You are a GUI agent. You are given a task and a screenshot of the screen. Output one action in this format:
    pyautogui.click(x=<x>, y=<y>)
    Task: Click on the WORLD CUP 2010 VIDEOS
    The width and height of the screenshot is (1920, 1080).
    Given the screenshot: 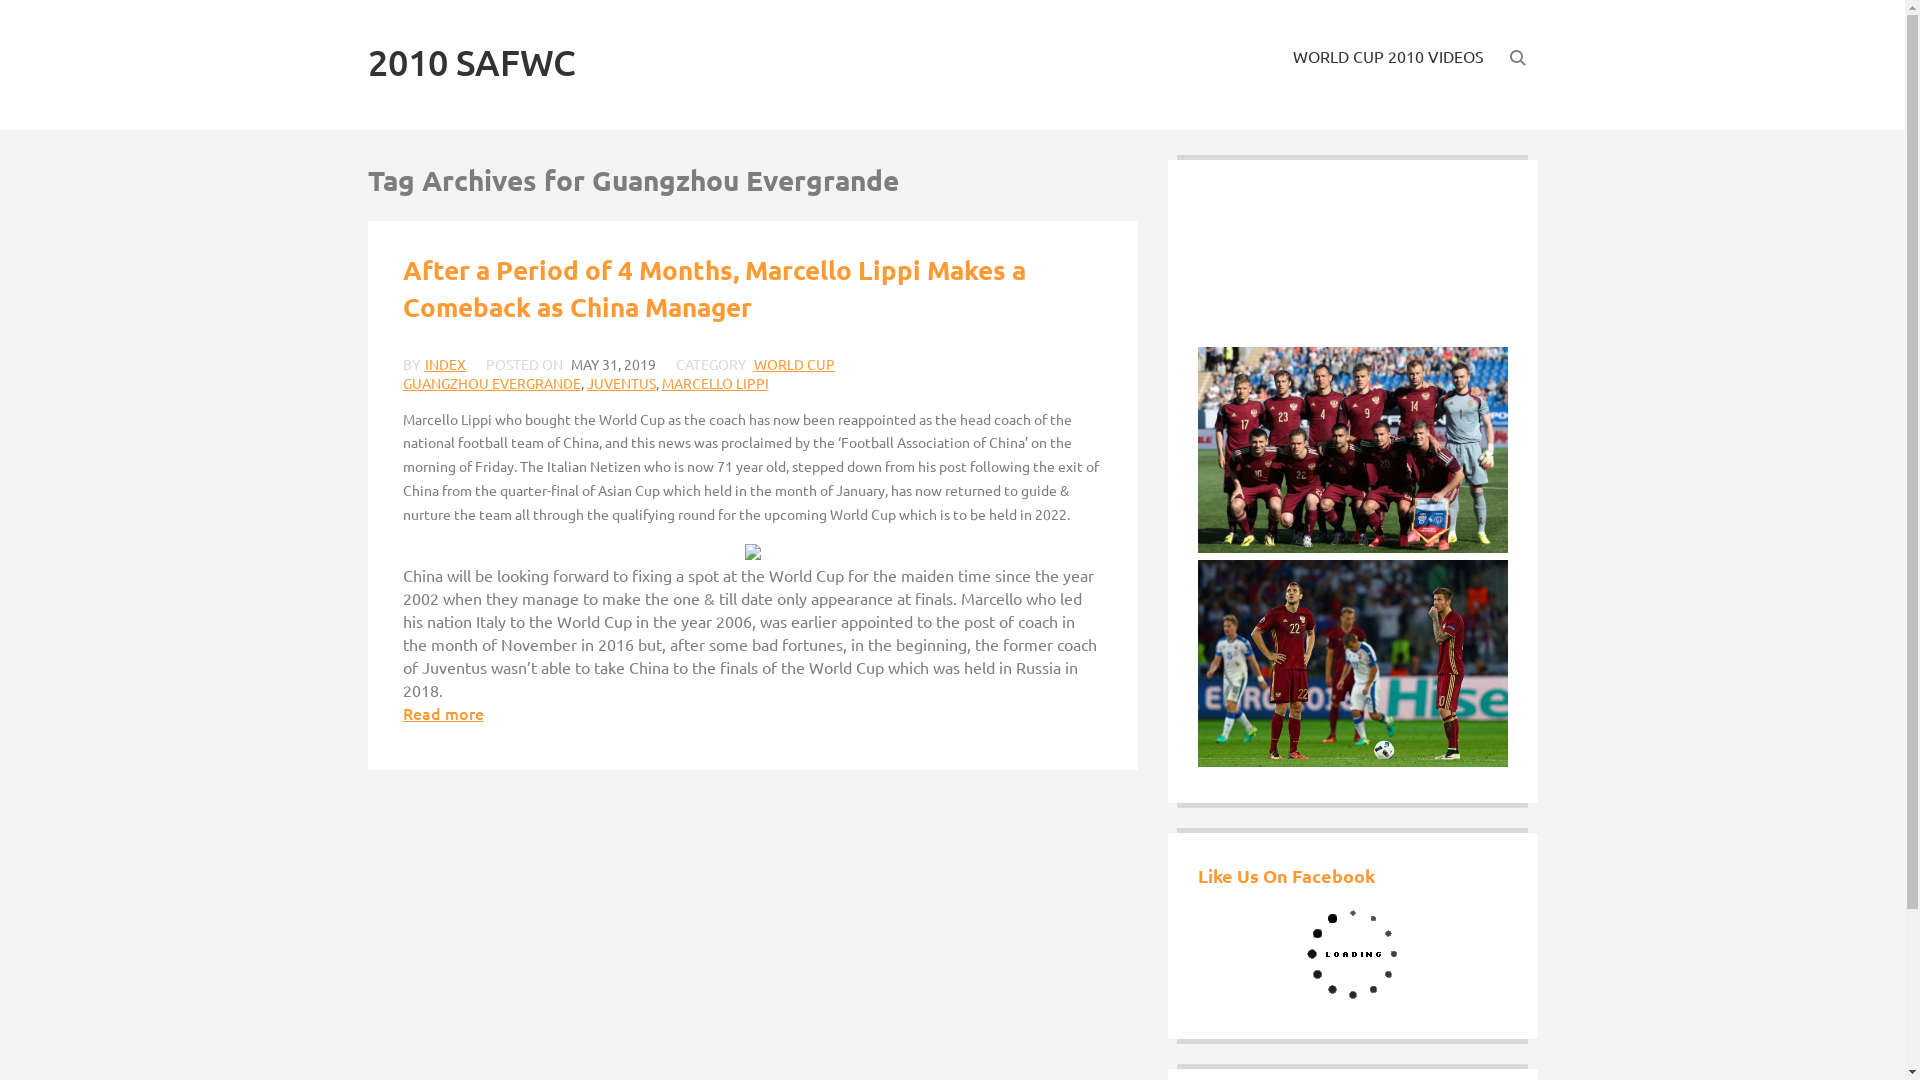 What is the action you would take?
    pyautogui.click(x=1388, y=56)
    